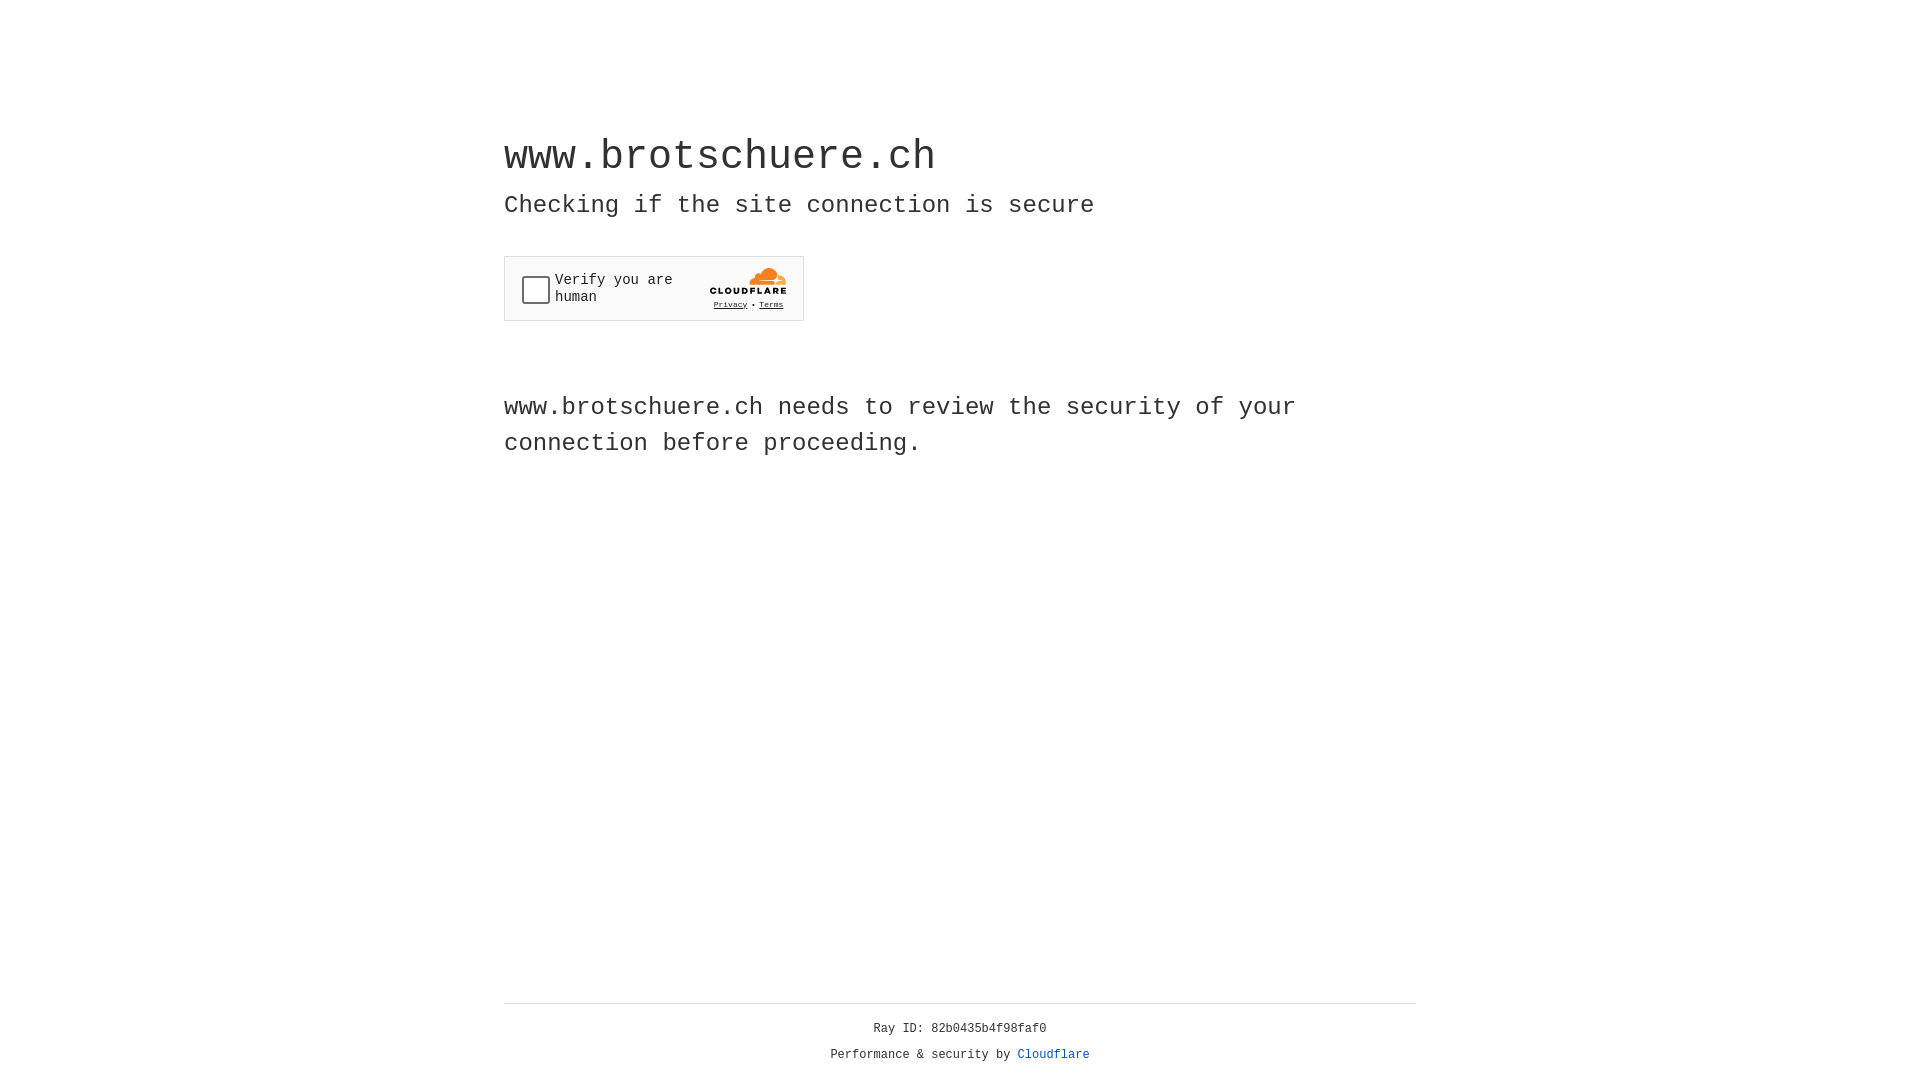 This screenshot has height=1080, width=1920. I want to click on Cloudflare, so click(1054, 1055).